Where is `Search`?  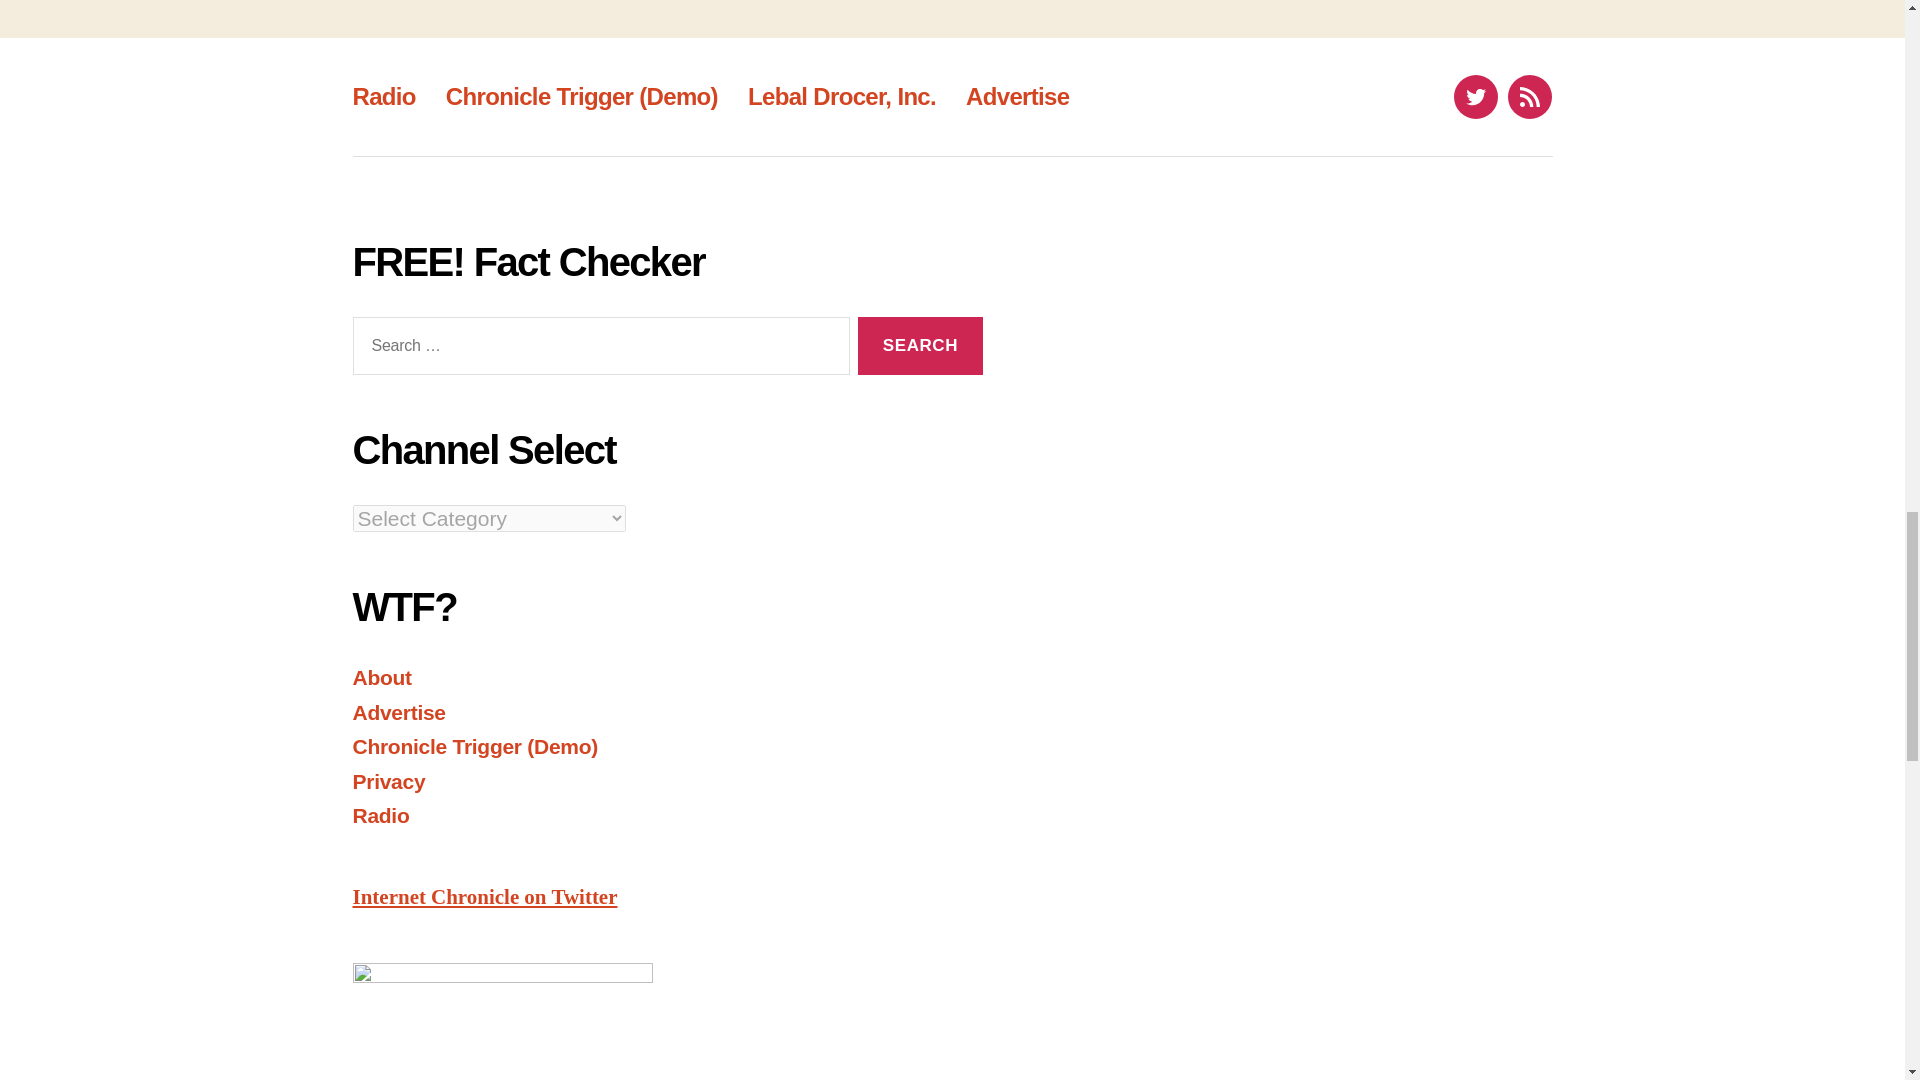
Search is located at coordinates (920, 346).